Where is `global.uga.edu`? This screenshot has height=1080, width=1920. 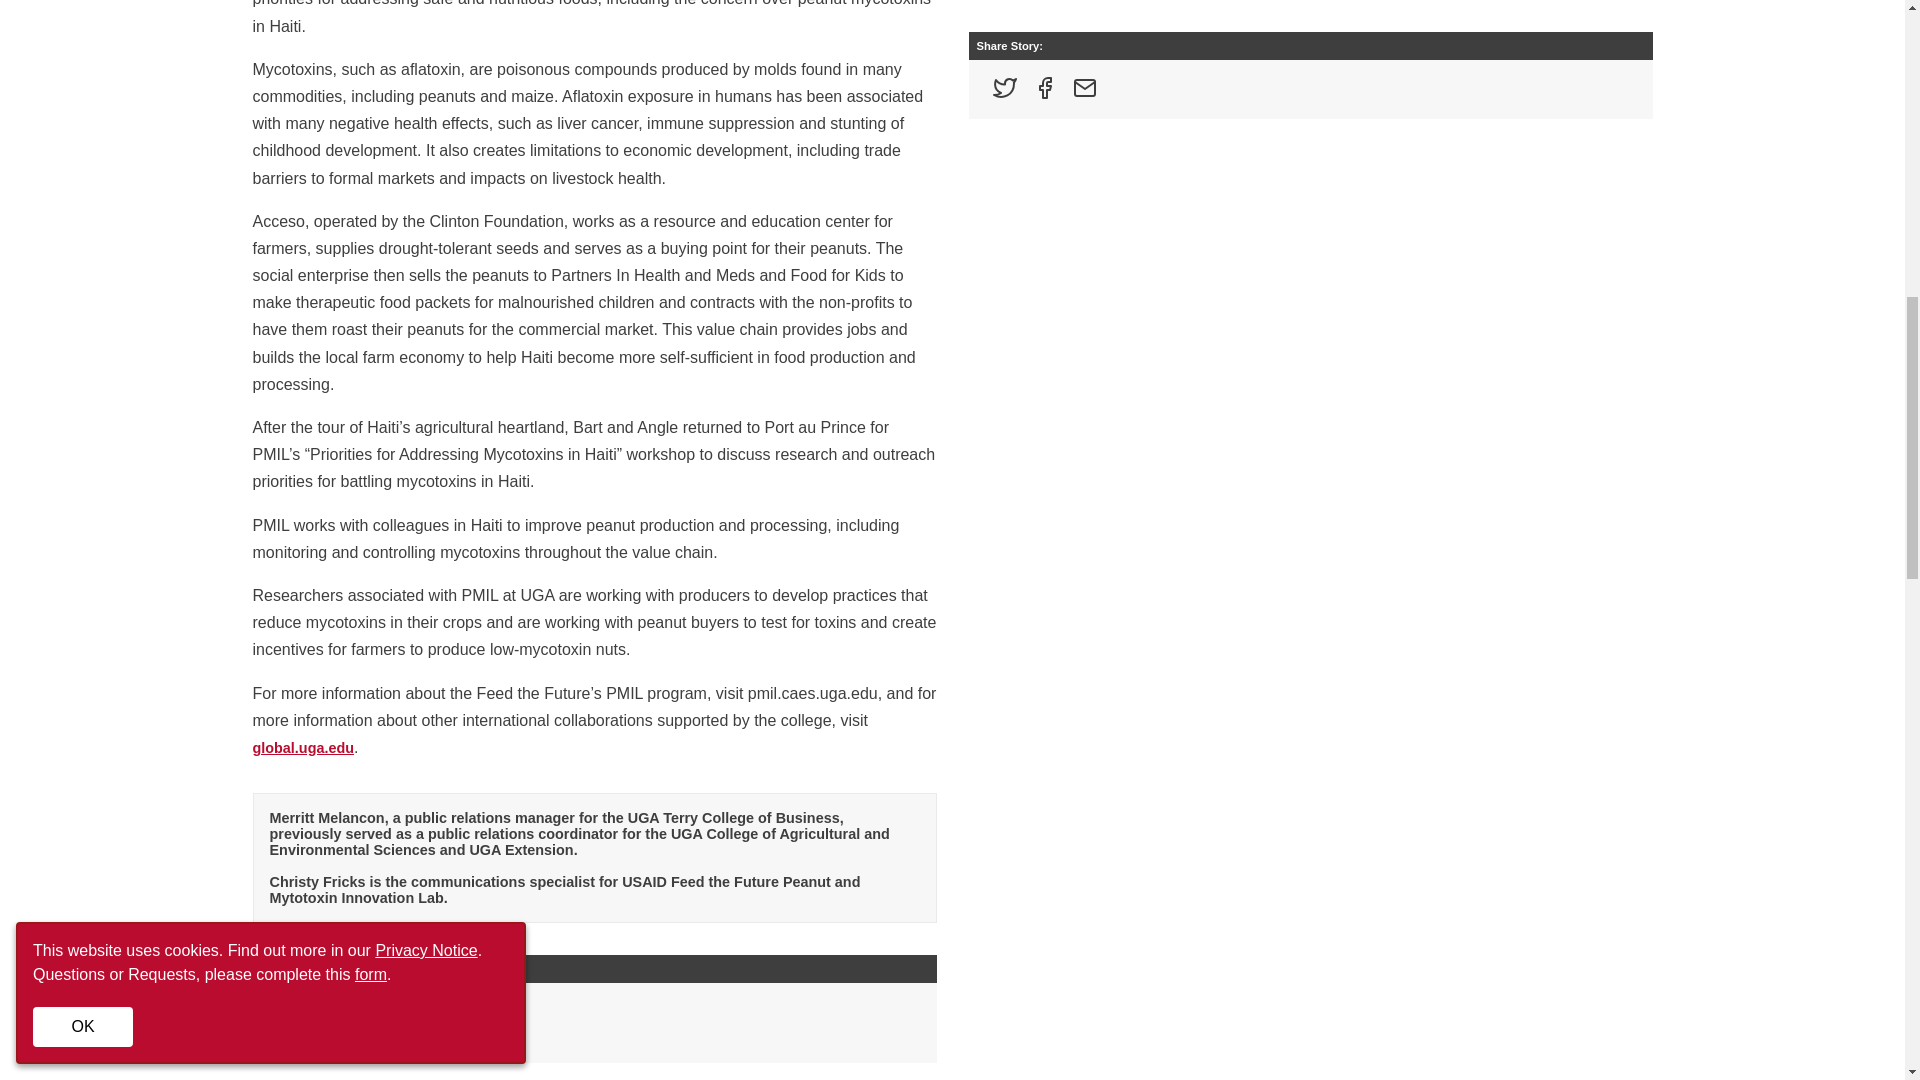 global.uga.edu is located at coordinates (302, 748).